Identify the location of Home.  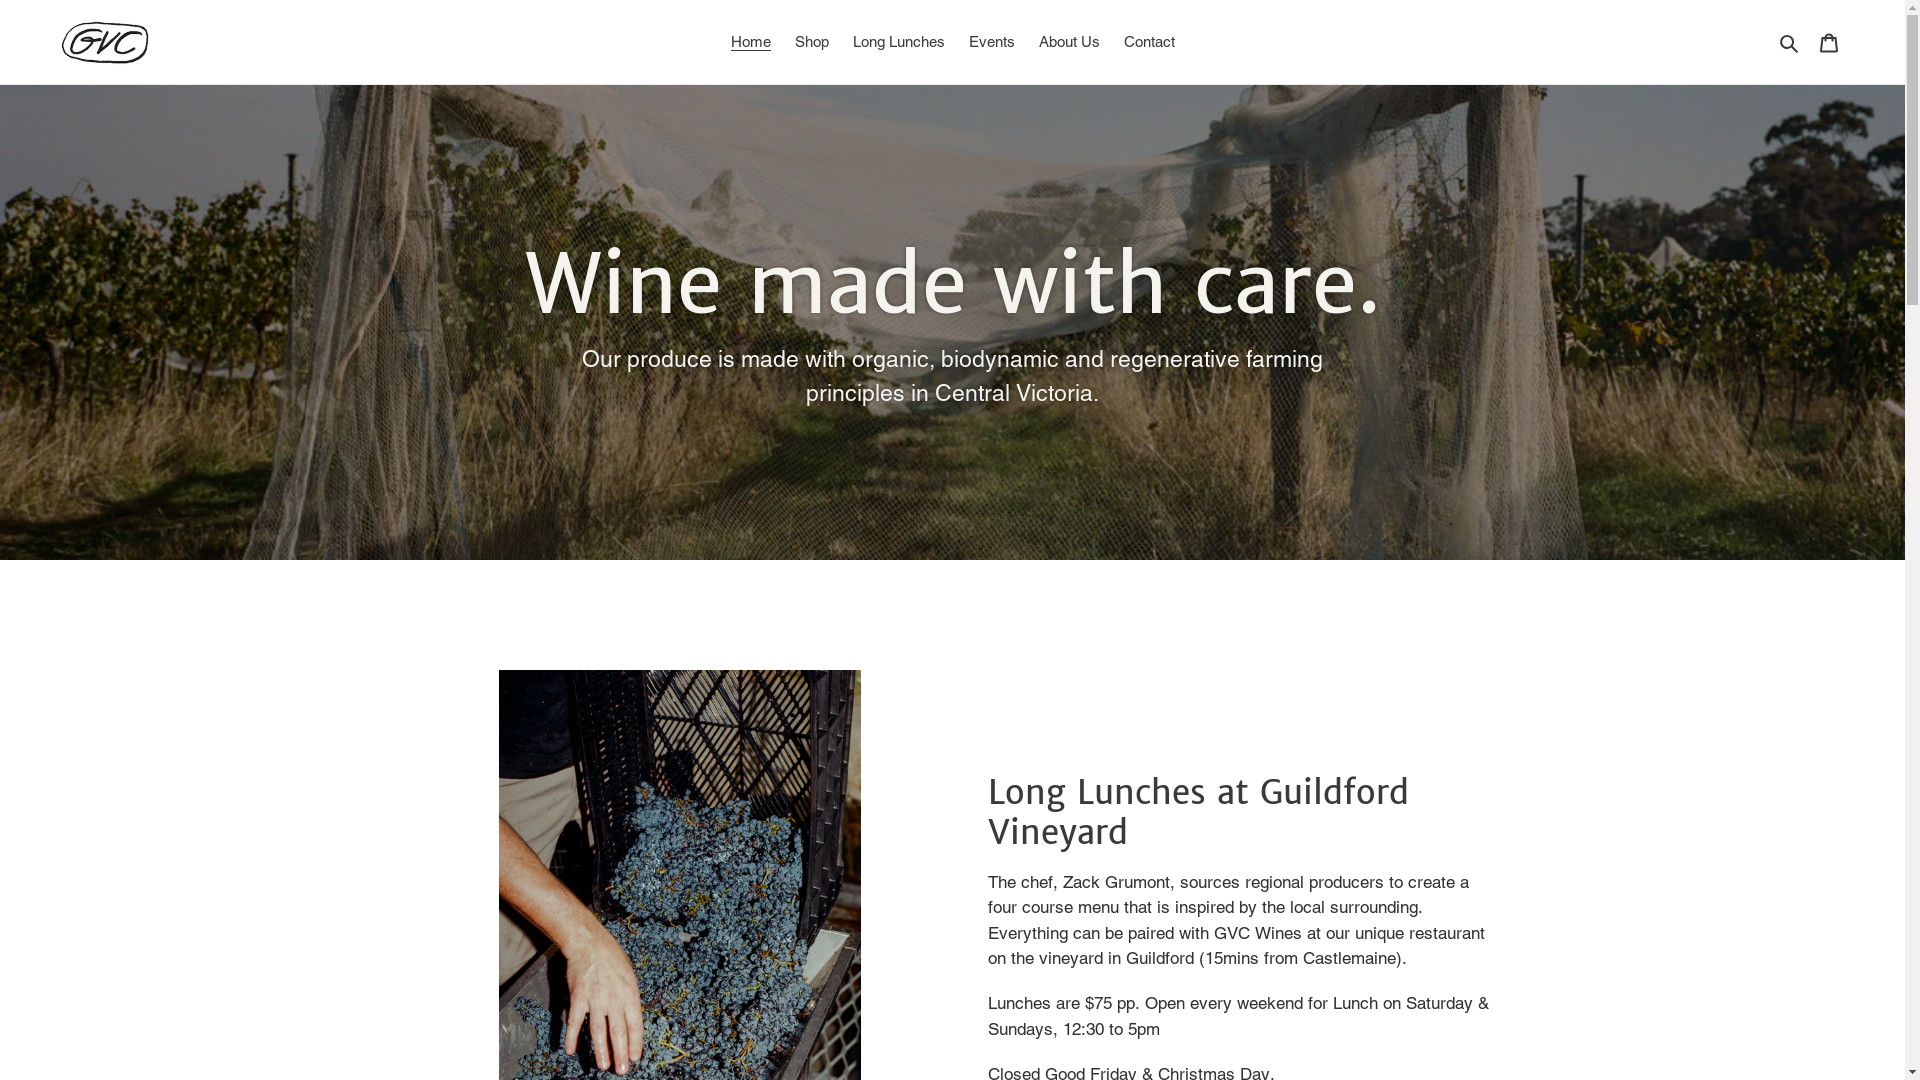
(750, 42).